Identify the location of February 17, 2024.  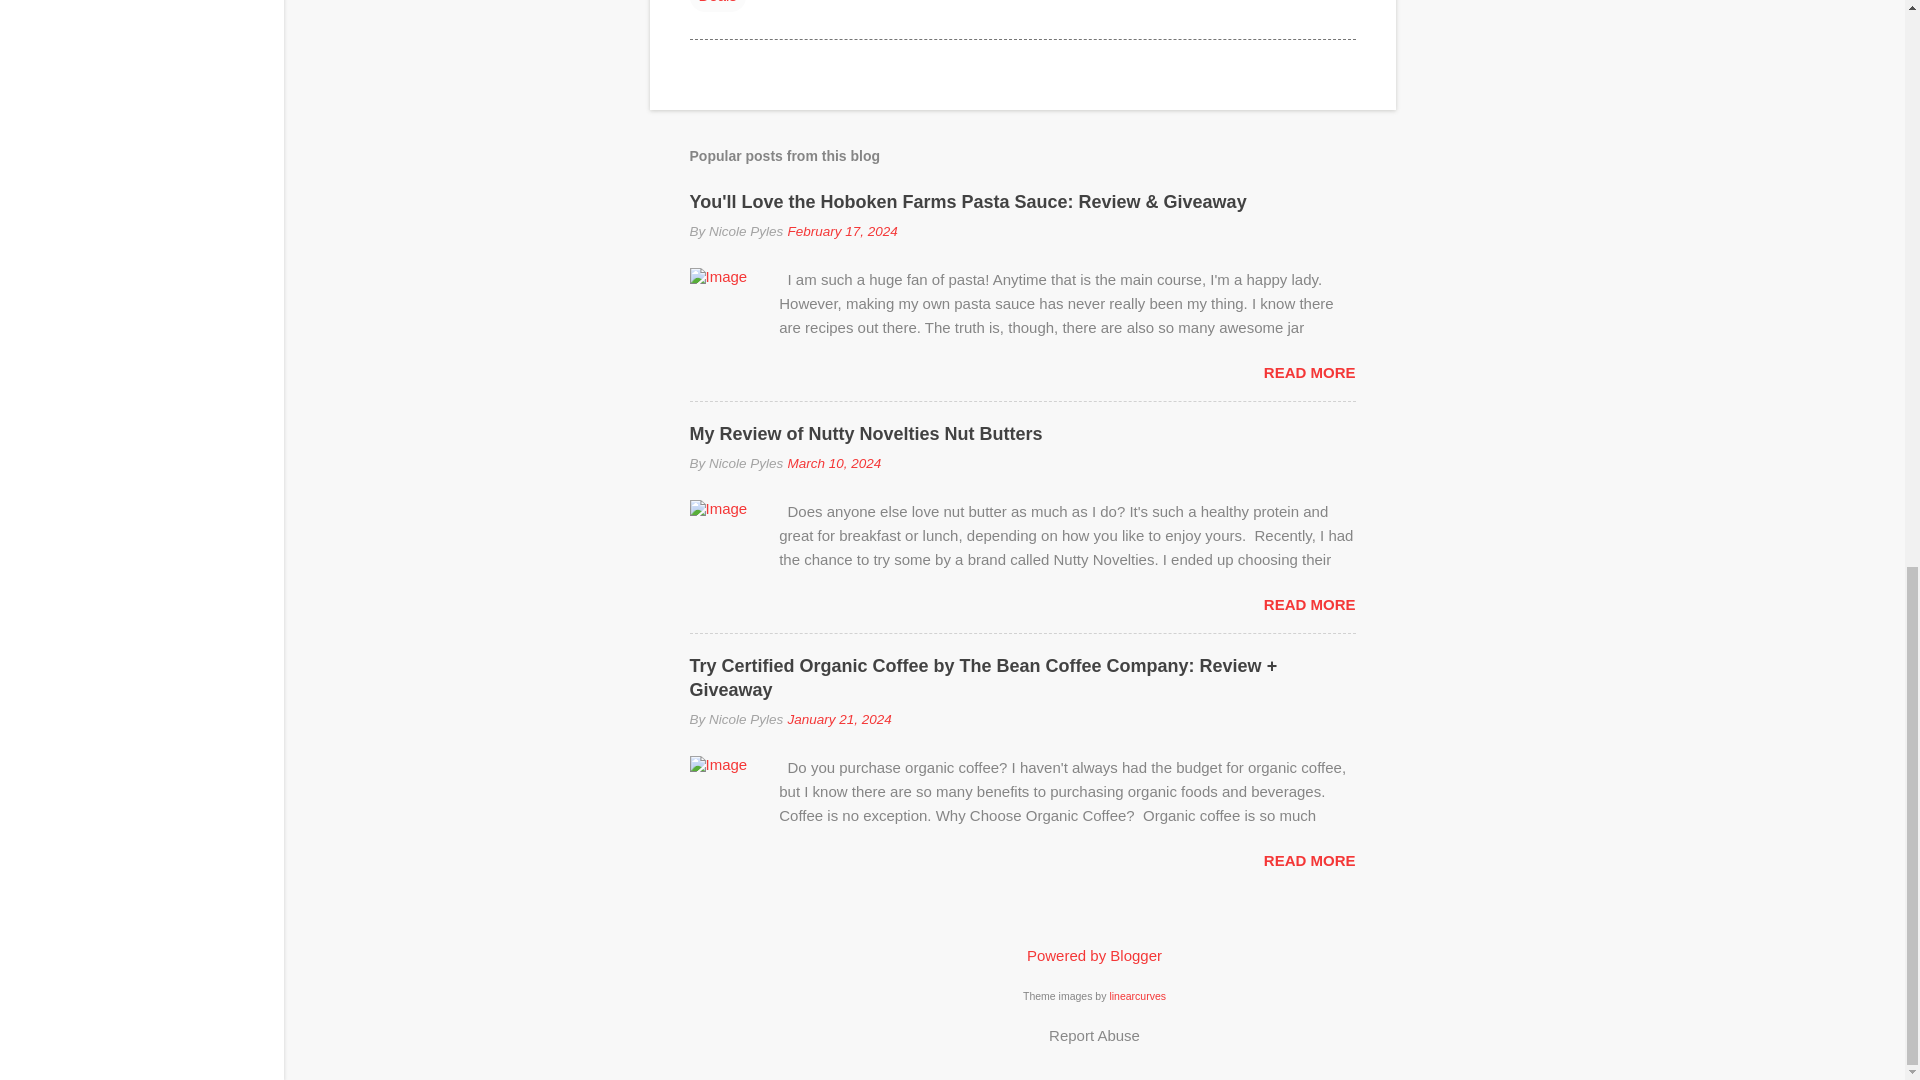
(842, 230).